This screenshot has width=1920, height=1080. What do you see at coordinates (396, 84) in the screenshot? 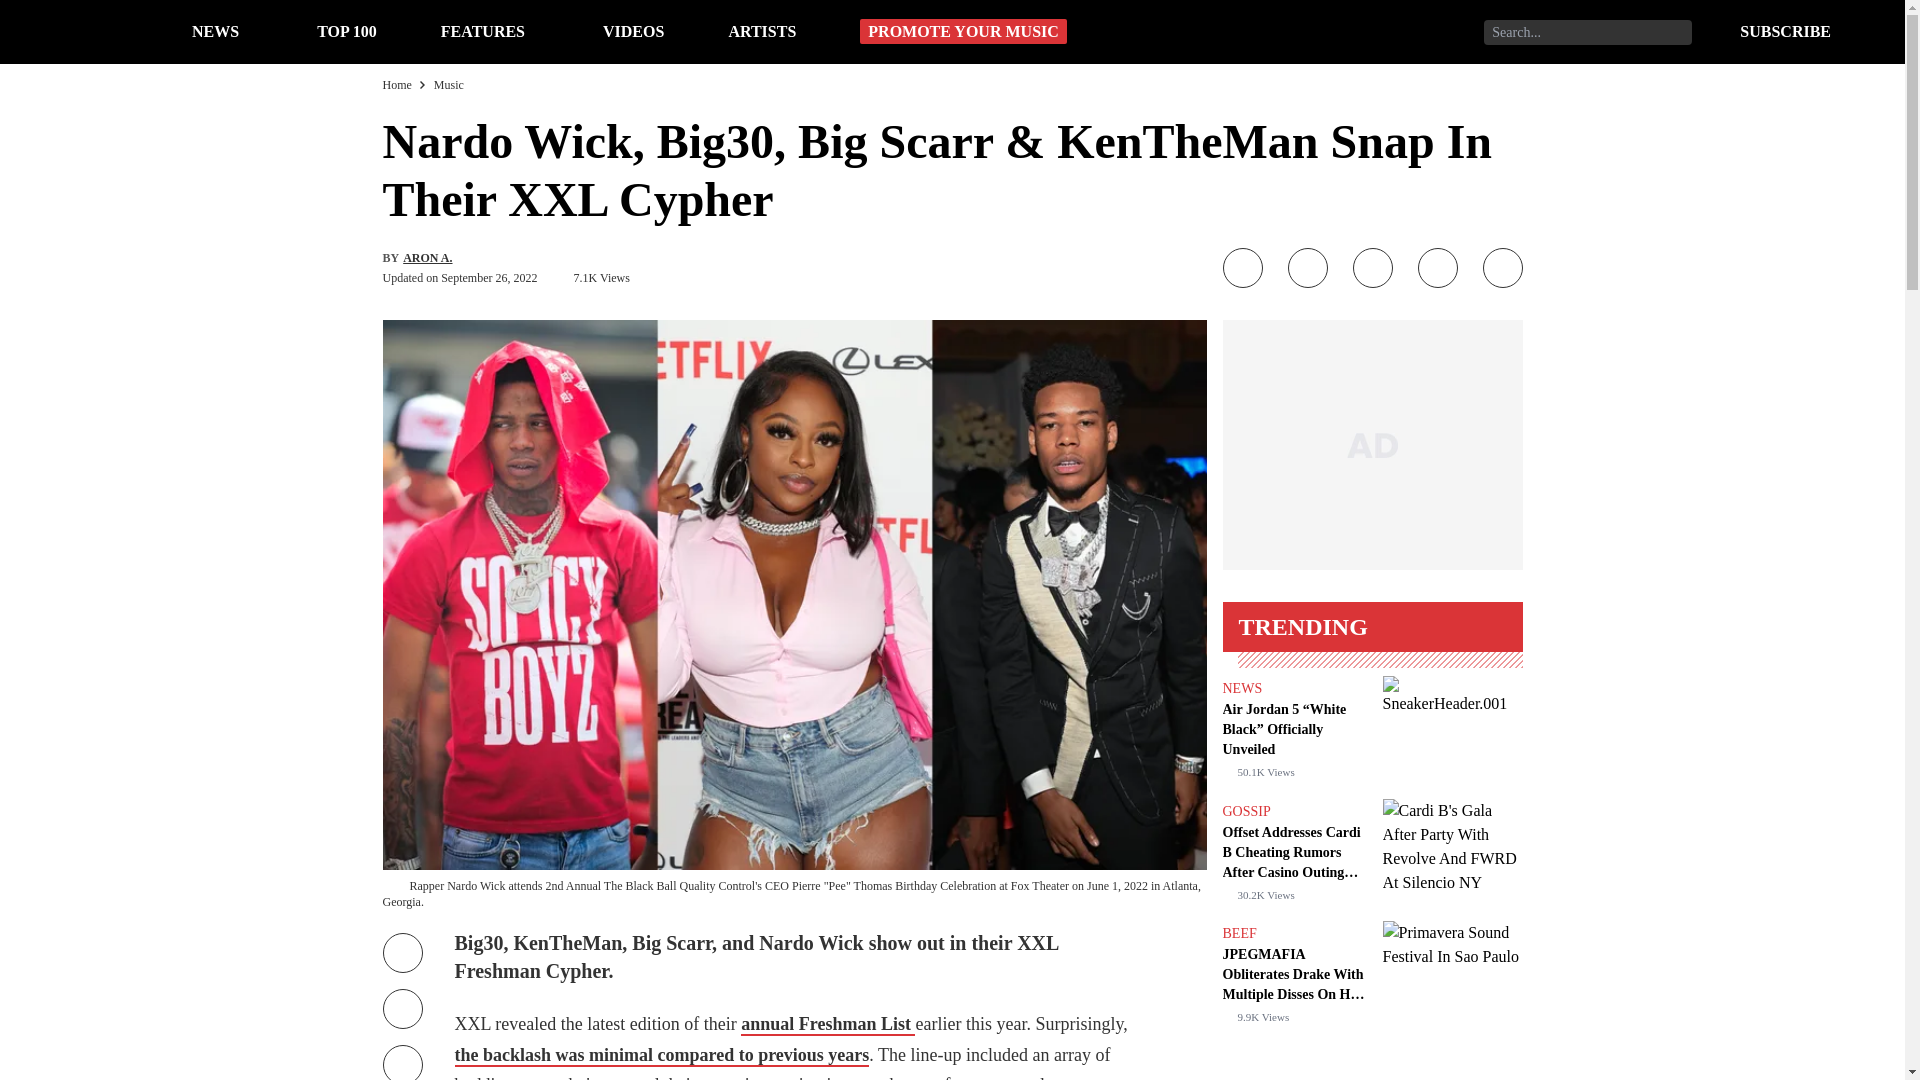
I see `Home` at bounding box center [396, 84].